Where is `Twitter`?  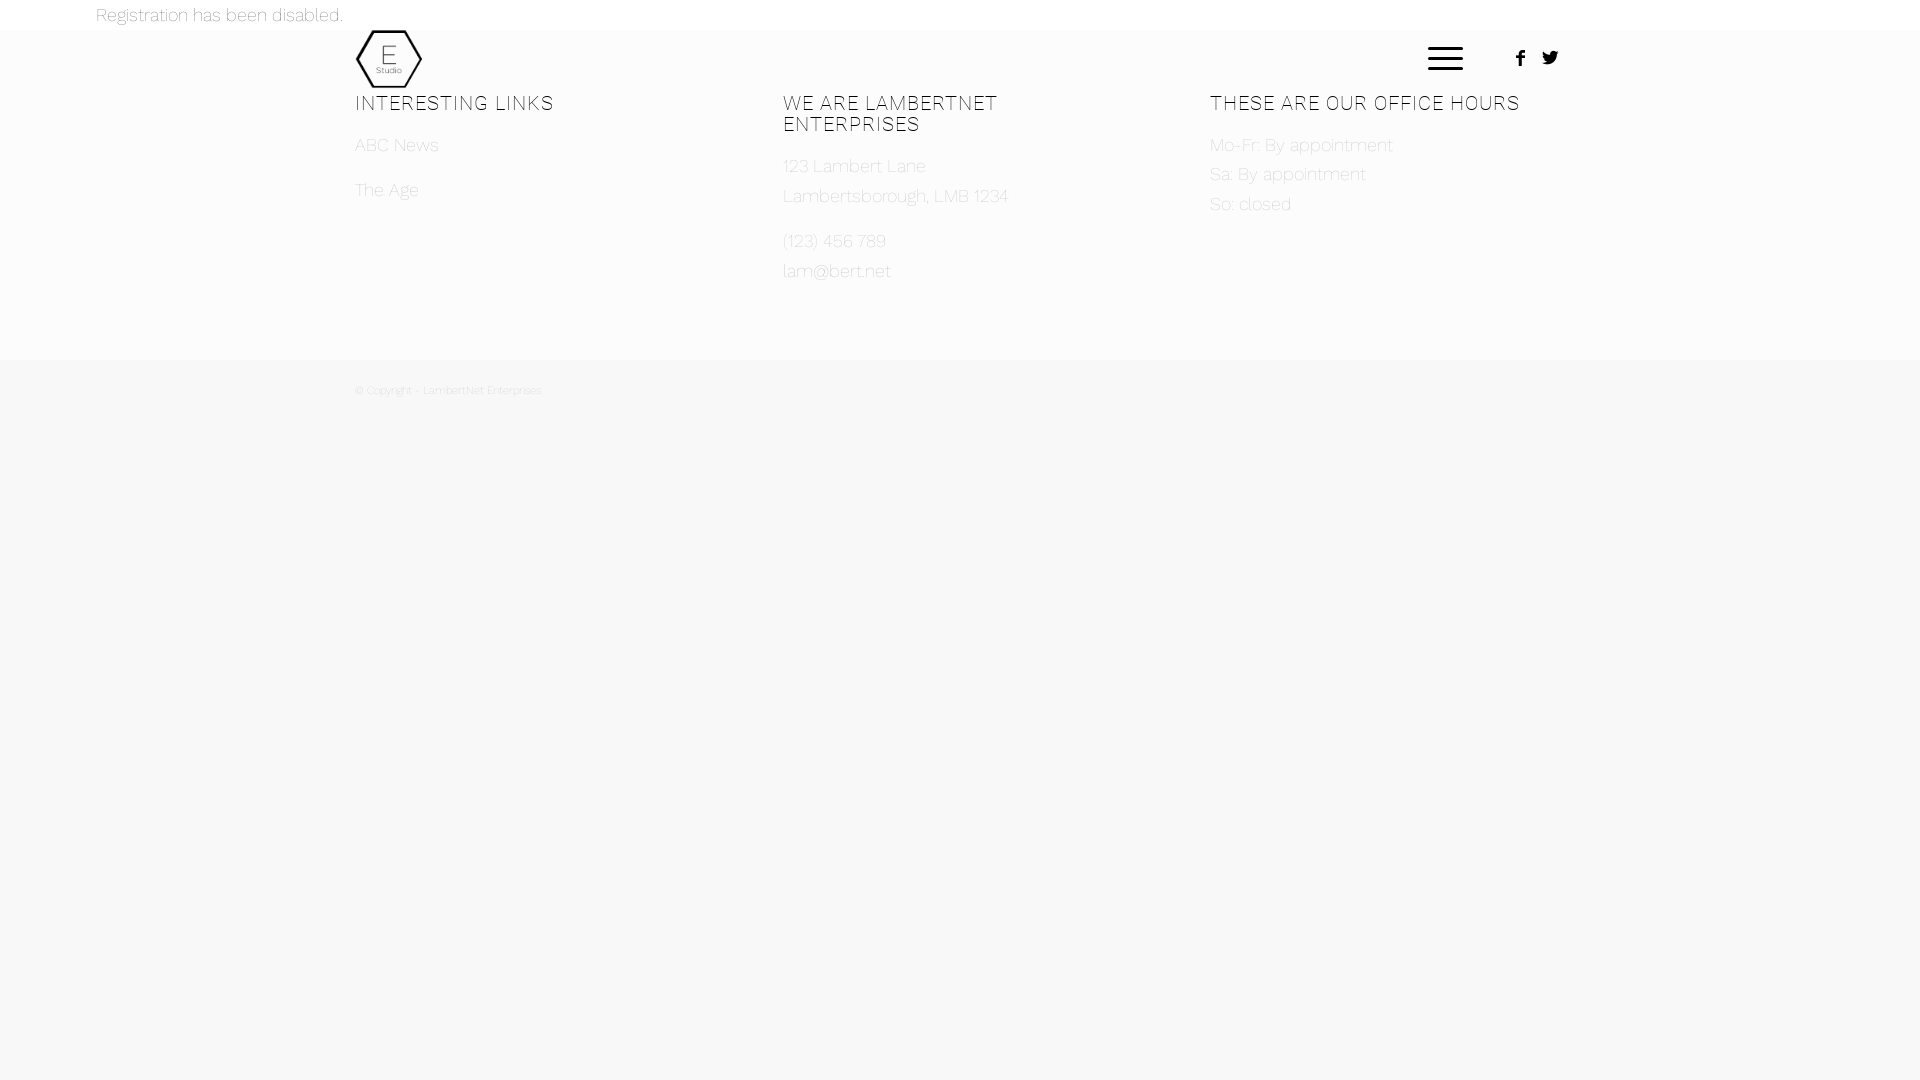
Twitter is located at coordinates (1550, 58).